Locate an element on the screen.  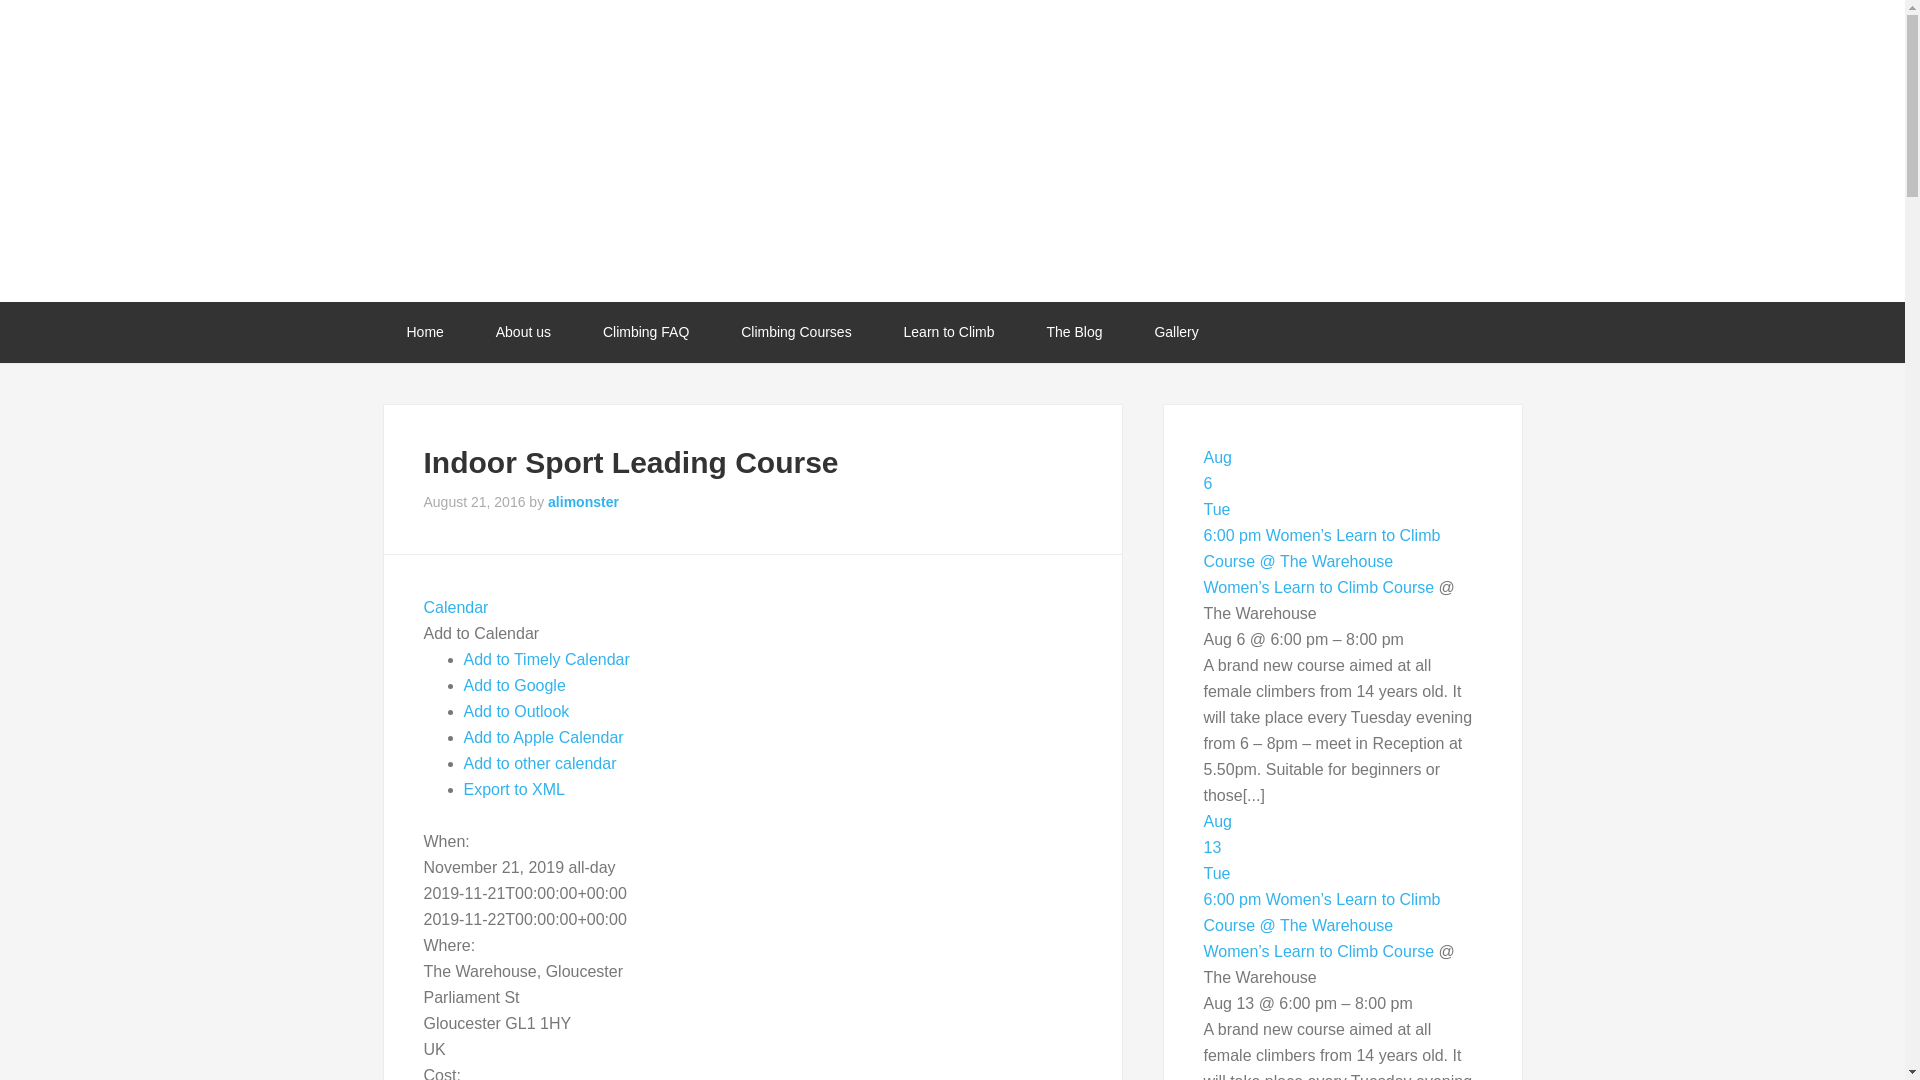
Home is located at coordinates (949, 332).